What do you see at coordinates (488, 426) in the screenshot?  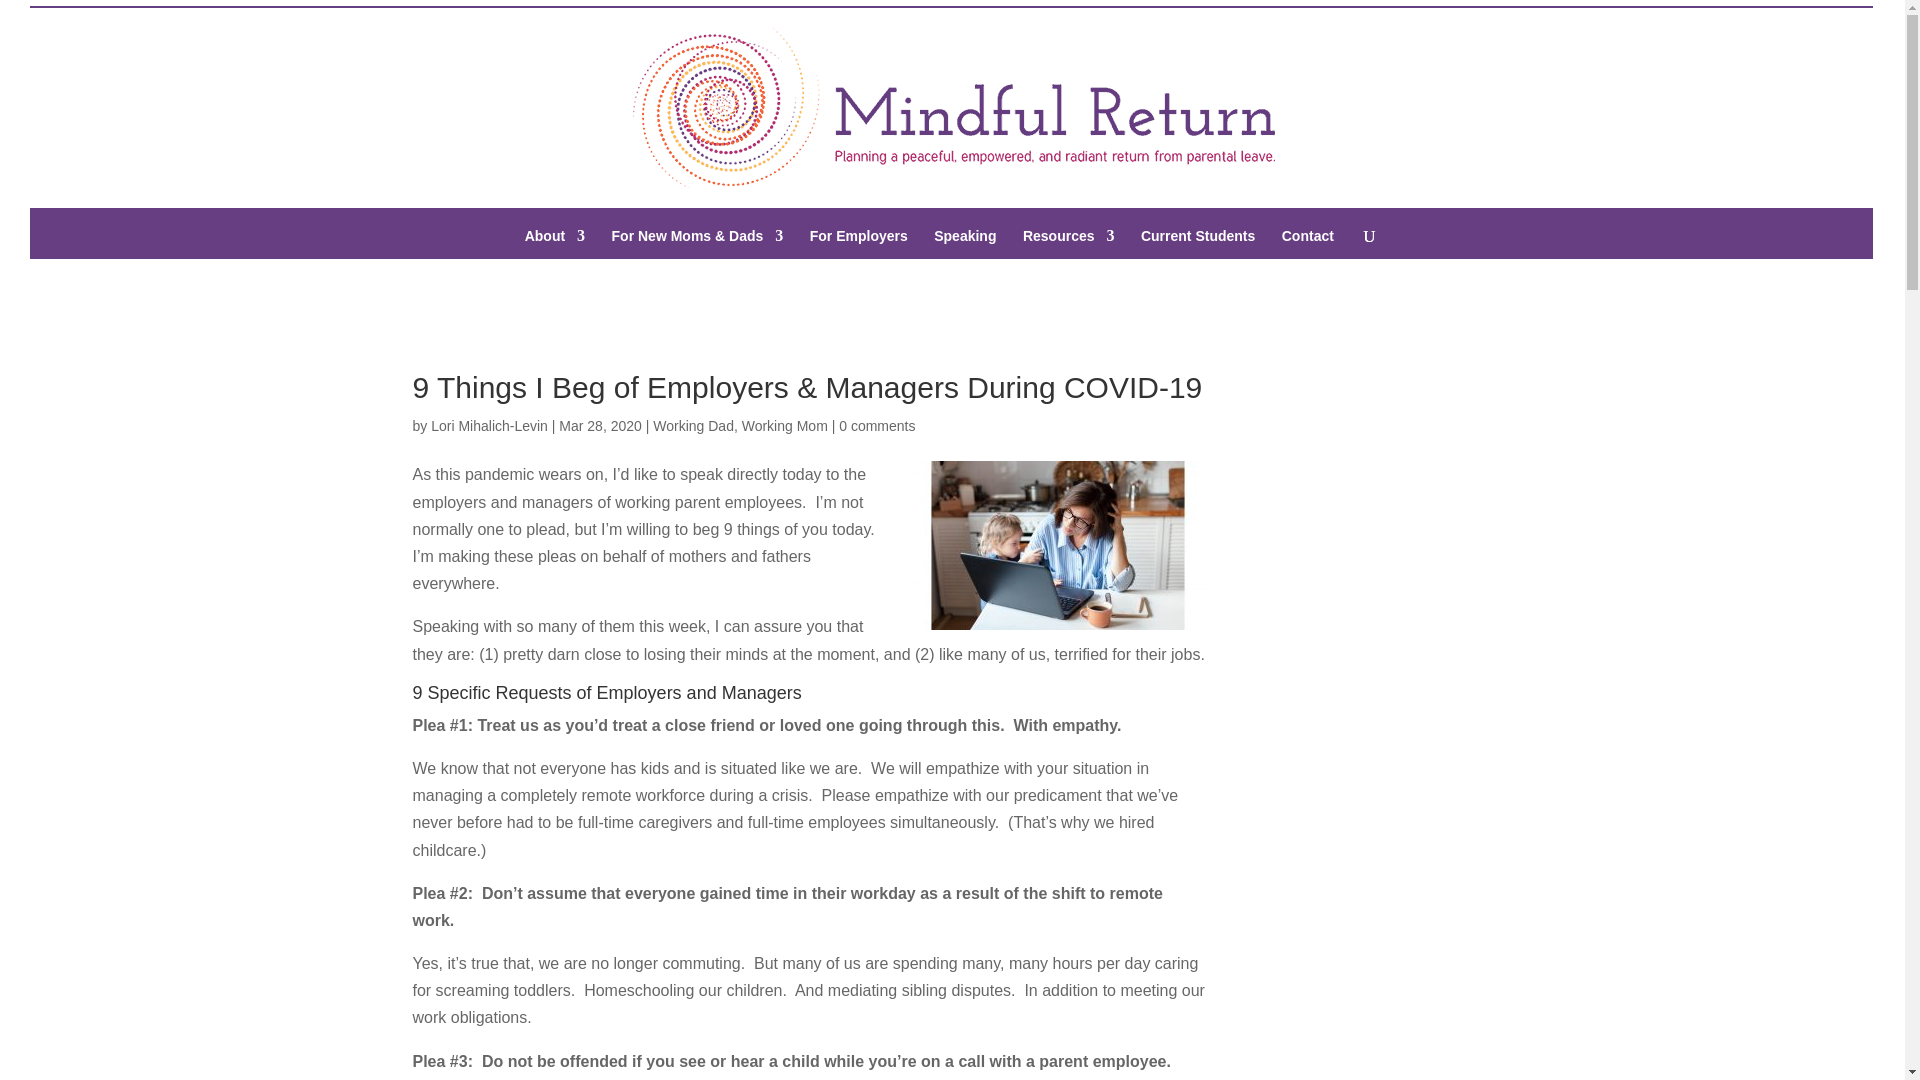 I see `Lori Mihalich-Levin` at bounding box center [488, 426].